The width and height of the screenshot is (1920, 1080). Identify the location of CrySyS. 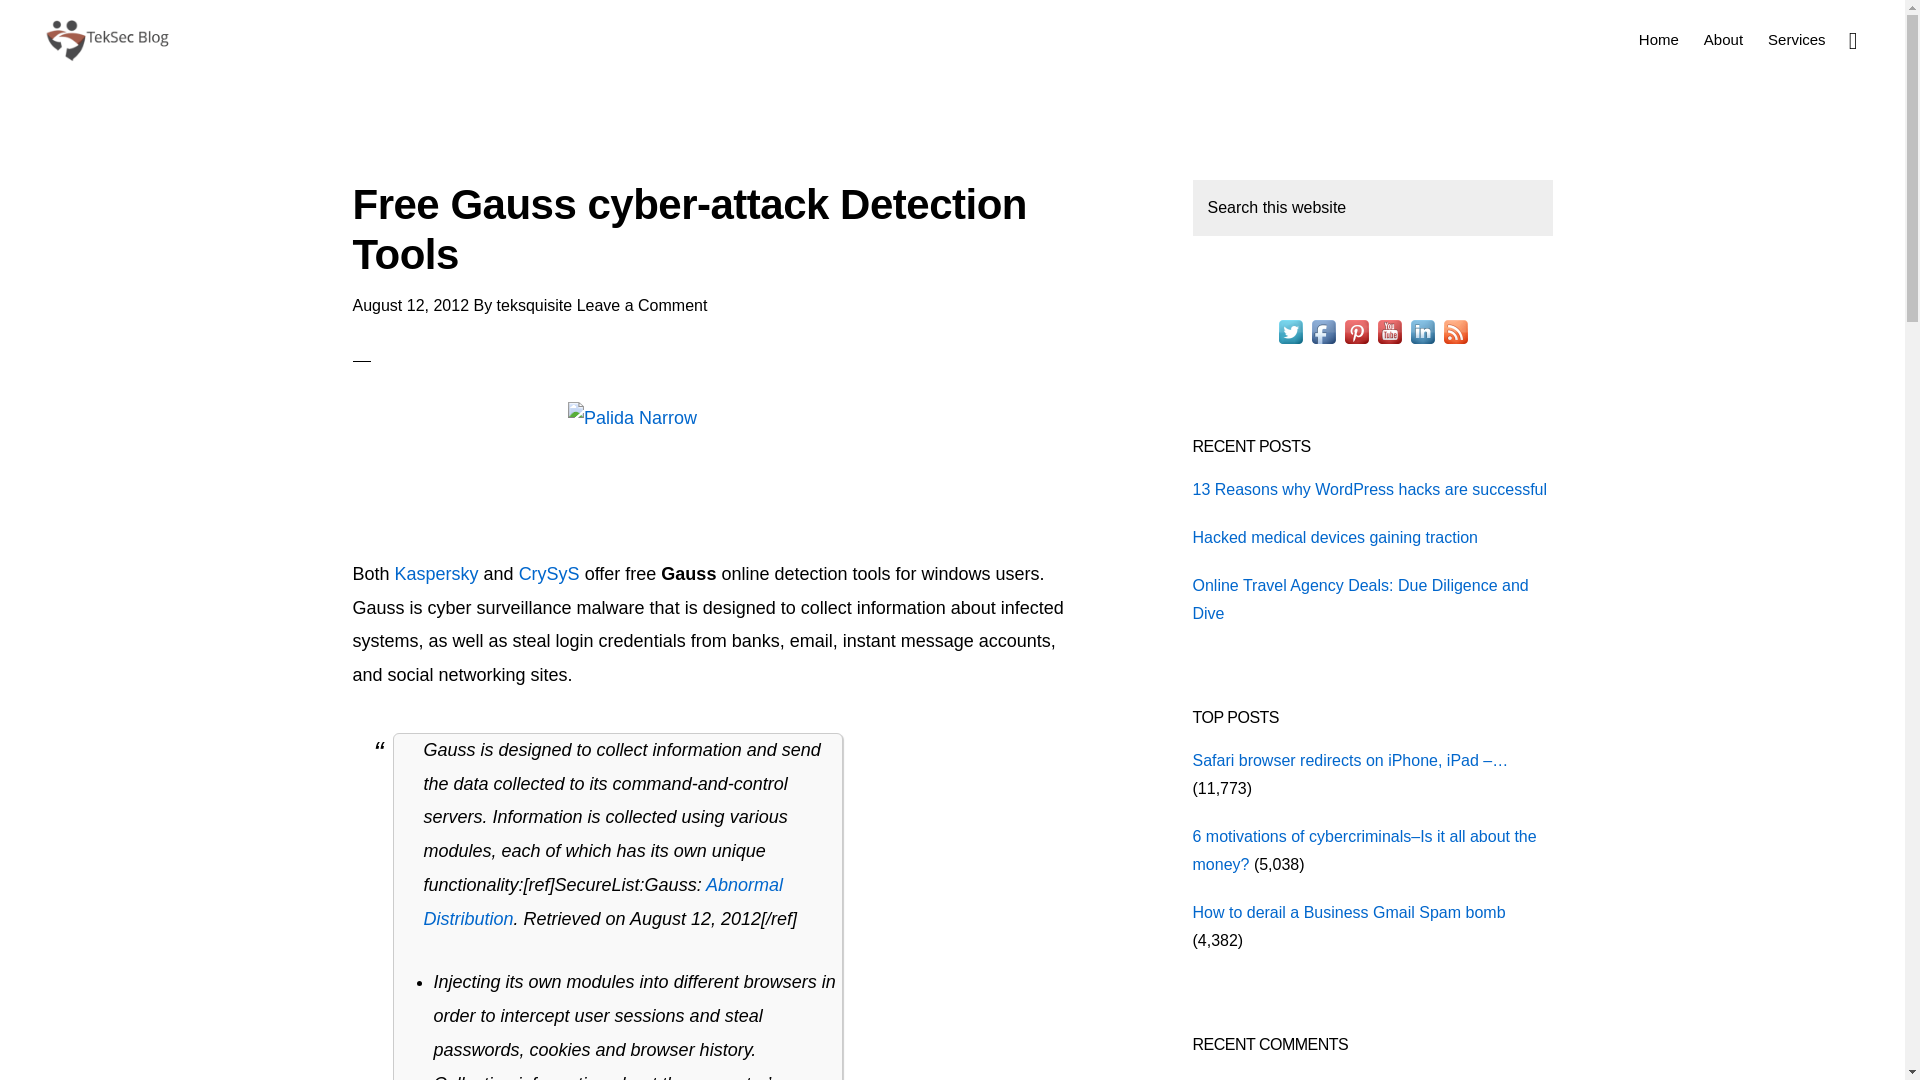
(548, 574).